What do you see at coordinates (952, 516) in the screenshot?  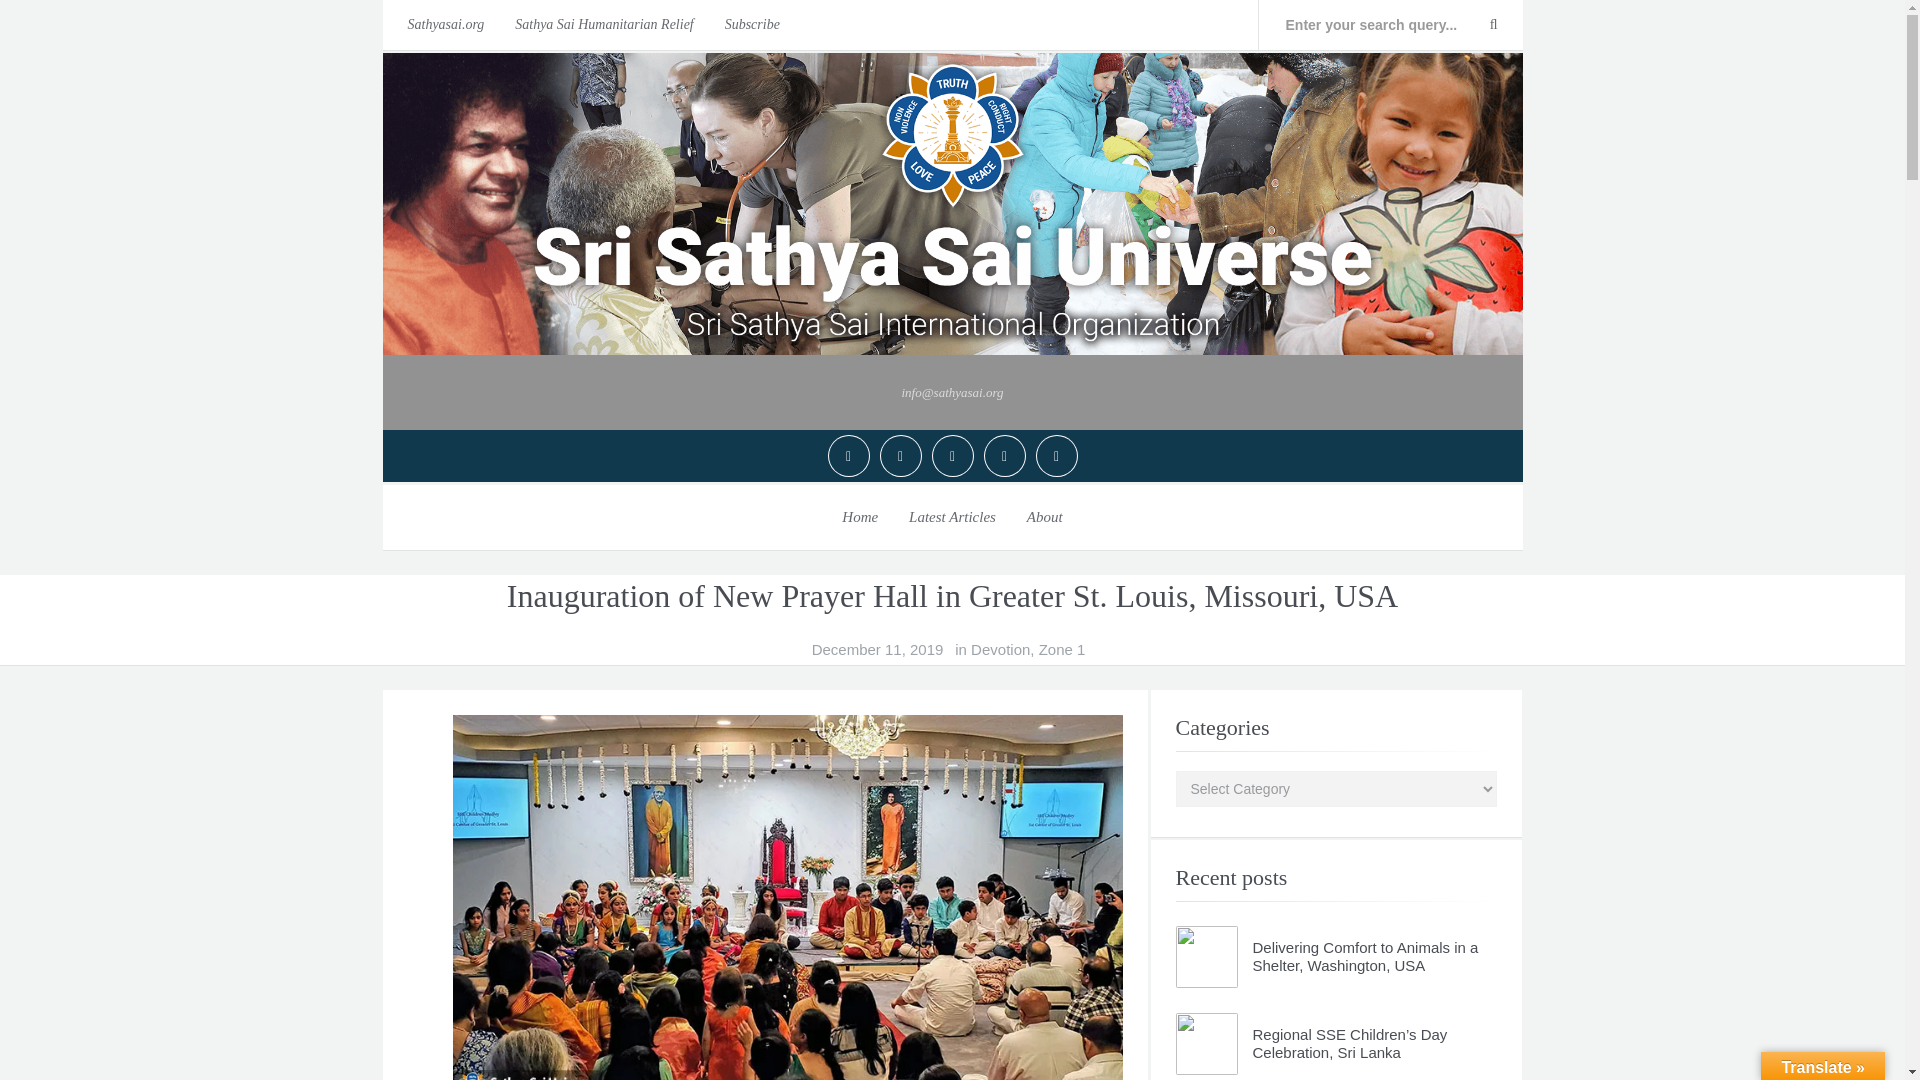 I see `Latest Articles` at bounding box center [952, 516].